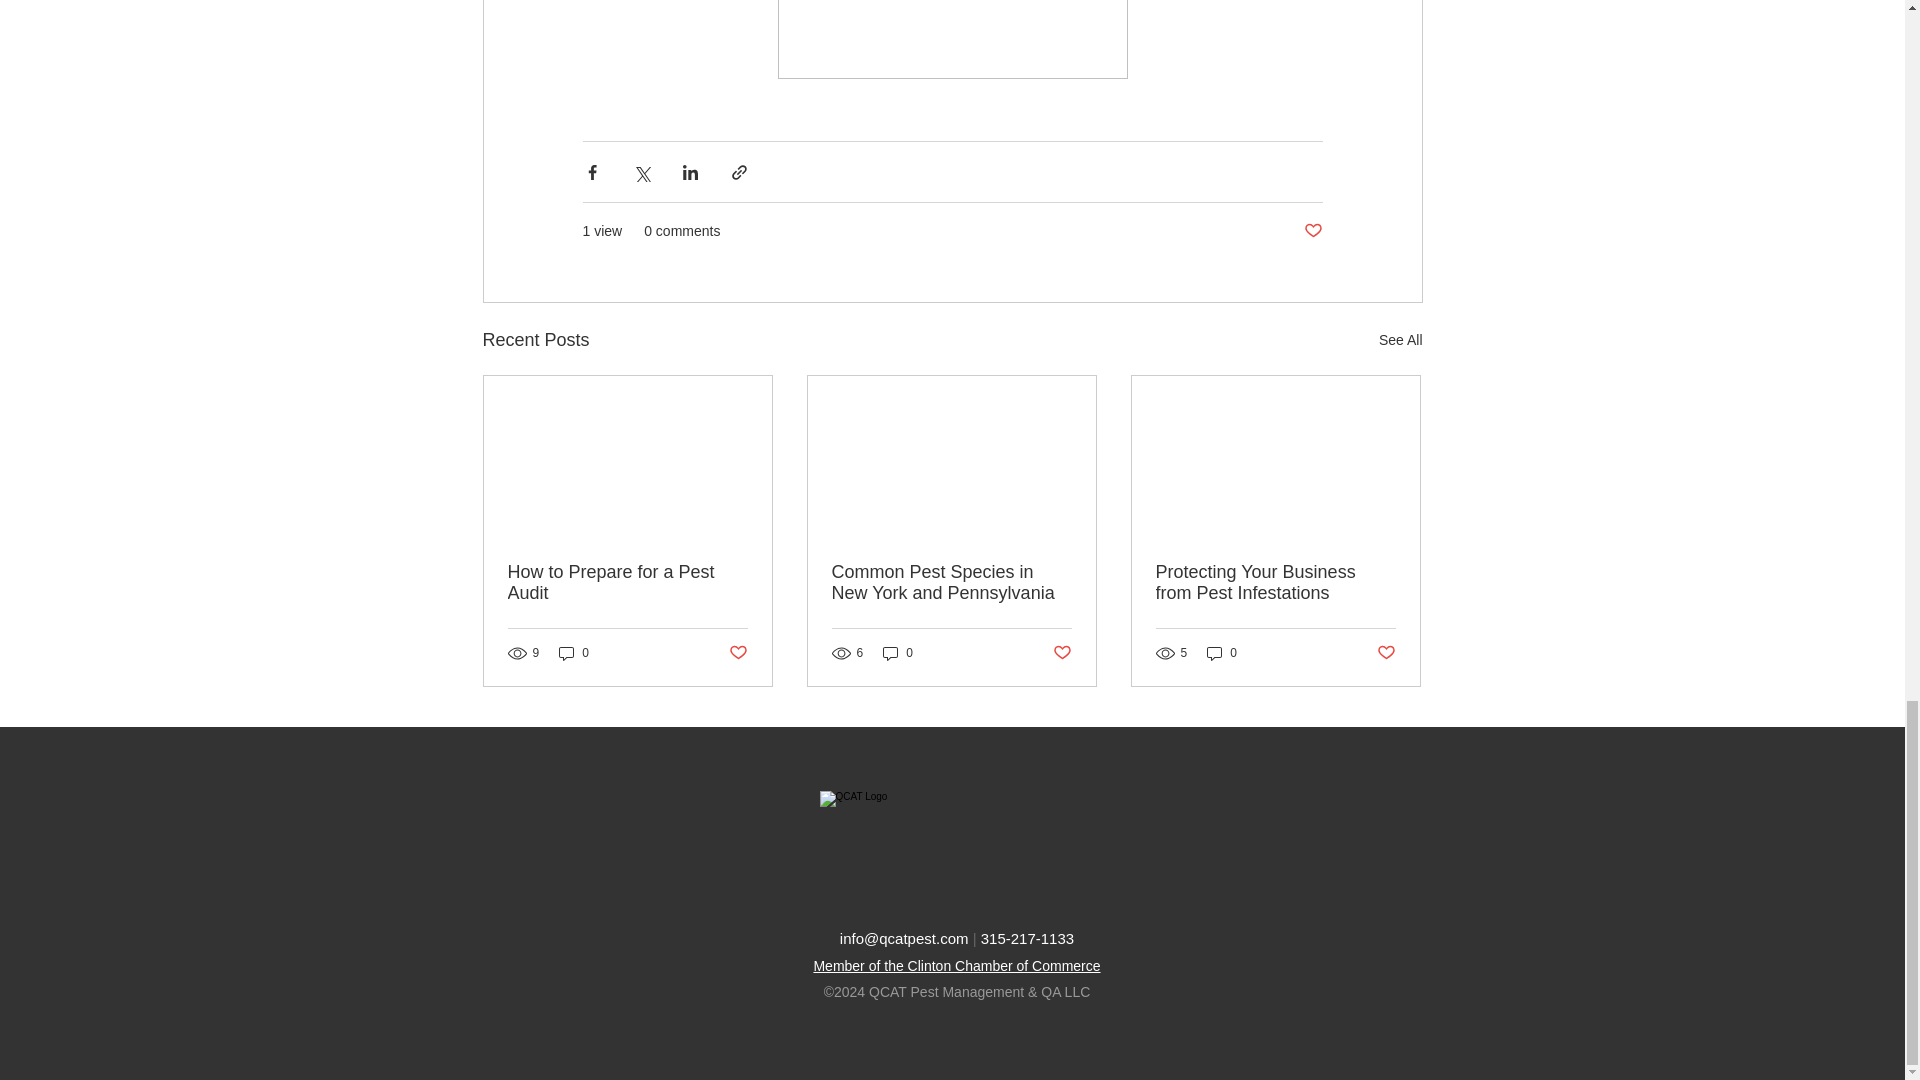 The width and height of the screenshot is (1920, 1080). I want to click on 0, so click(1222, 652).